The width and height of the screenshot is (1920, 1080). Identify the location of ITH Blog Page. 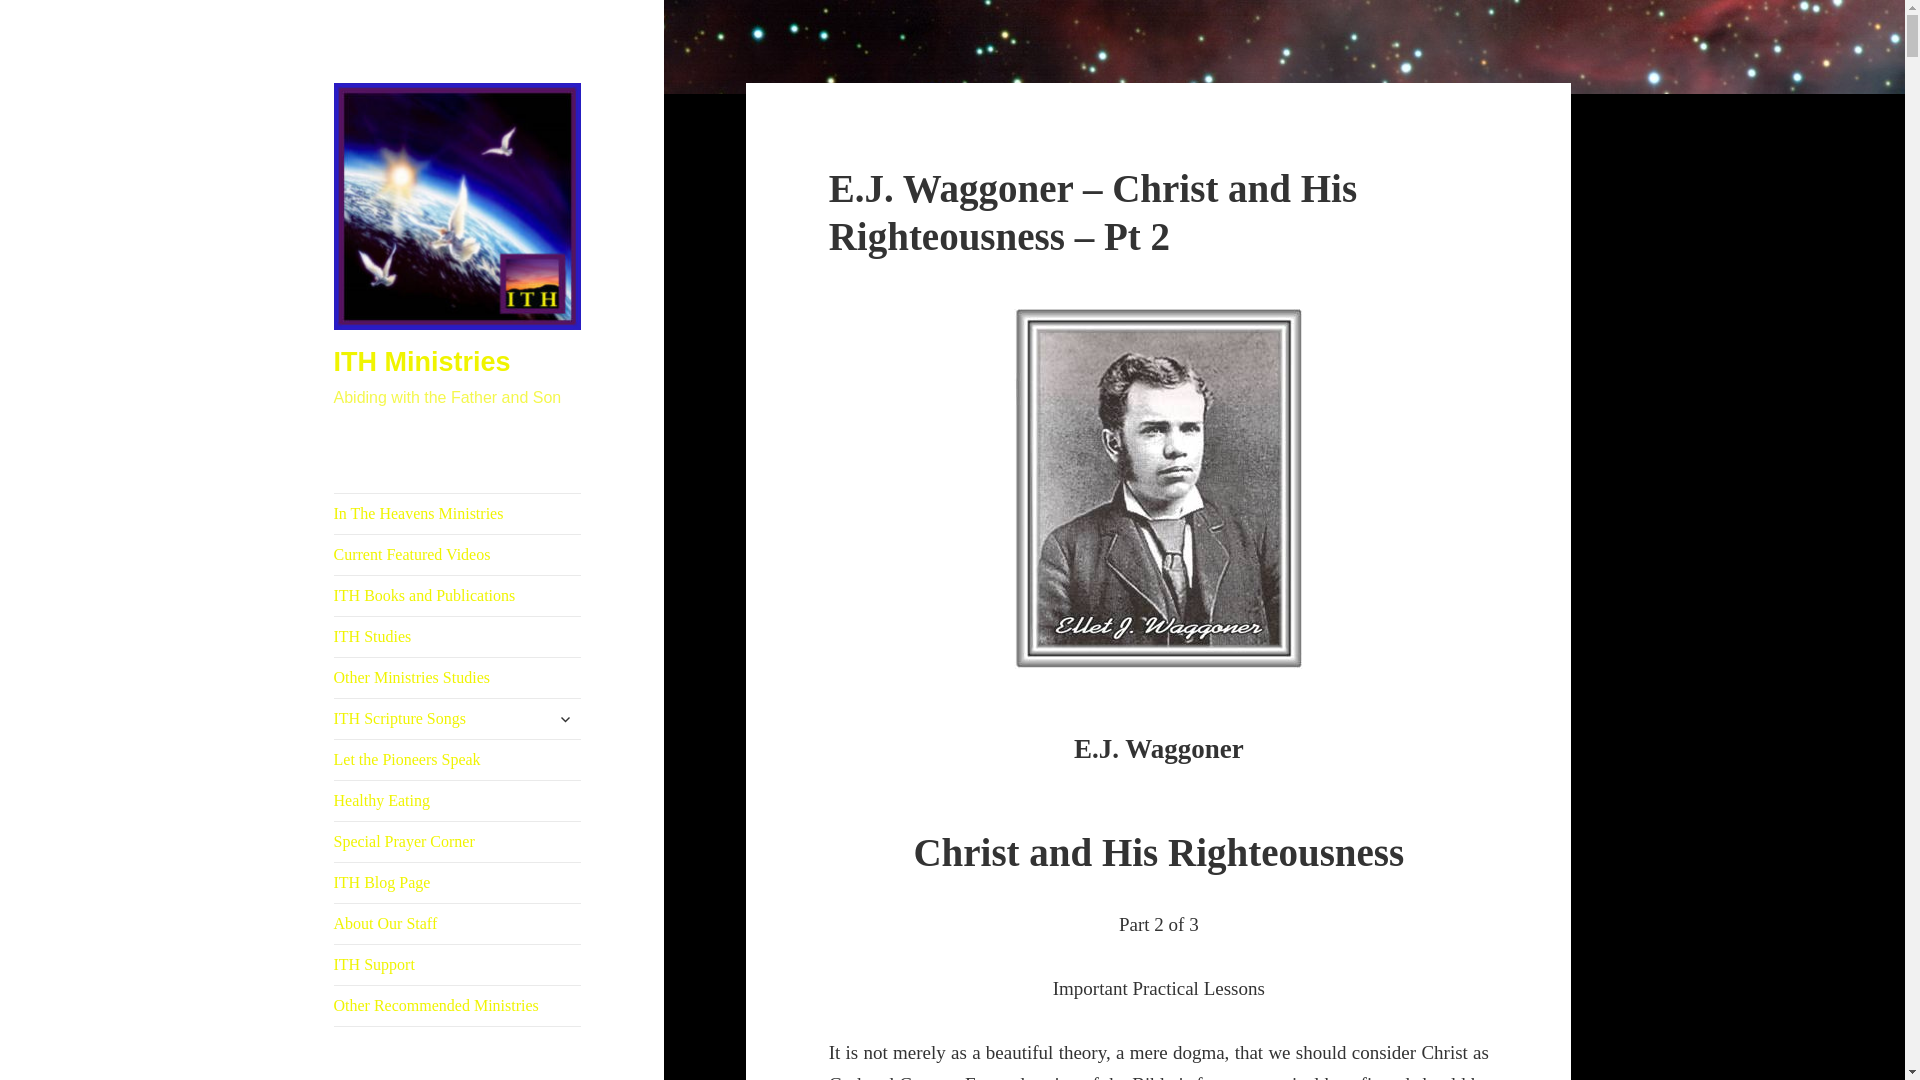
(458, 882).